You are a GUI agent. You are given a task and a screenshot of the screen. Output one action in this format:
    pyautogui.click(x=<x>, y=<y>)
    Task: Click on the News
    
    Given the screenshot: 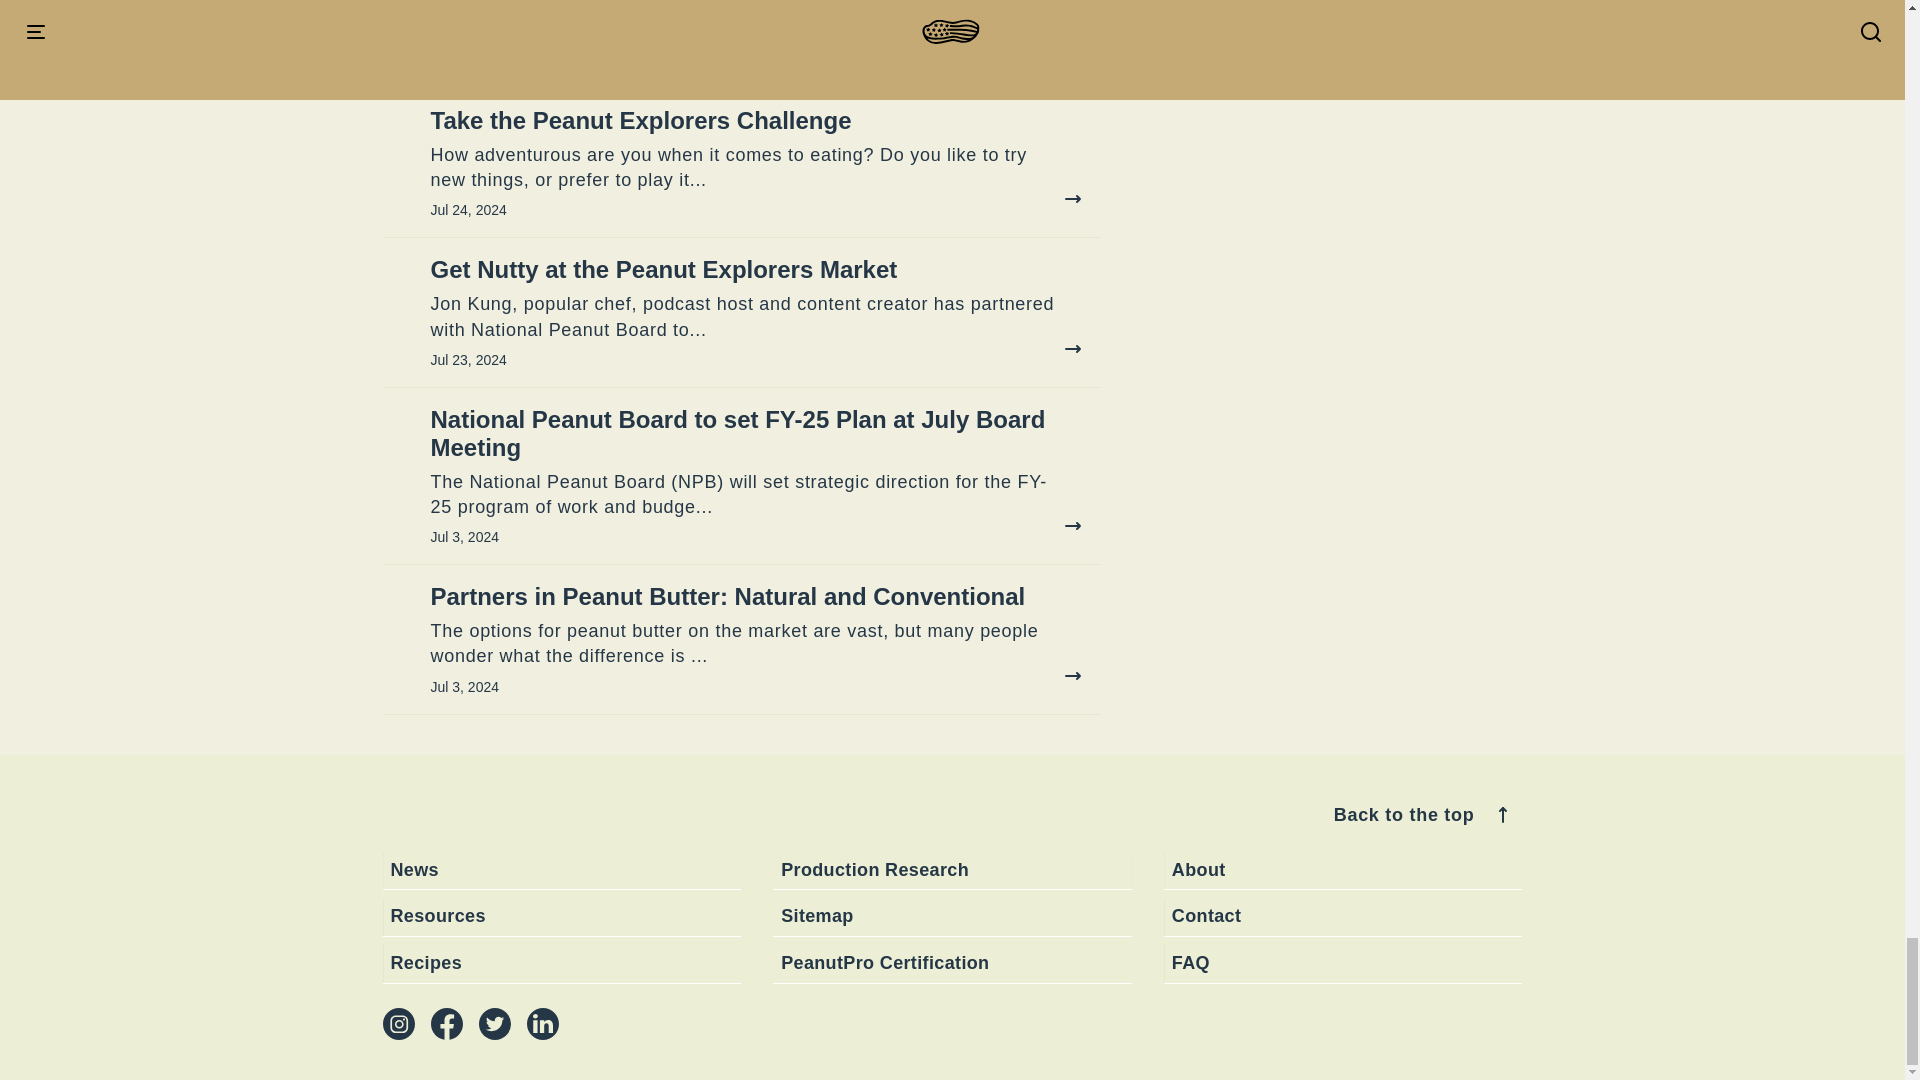 What is the action you would take?
    pyautogui.click(x=562, y=872)
    